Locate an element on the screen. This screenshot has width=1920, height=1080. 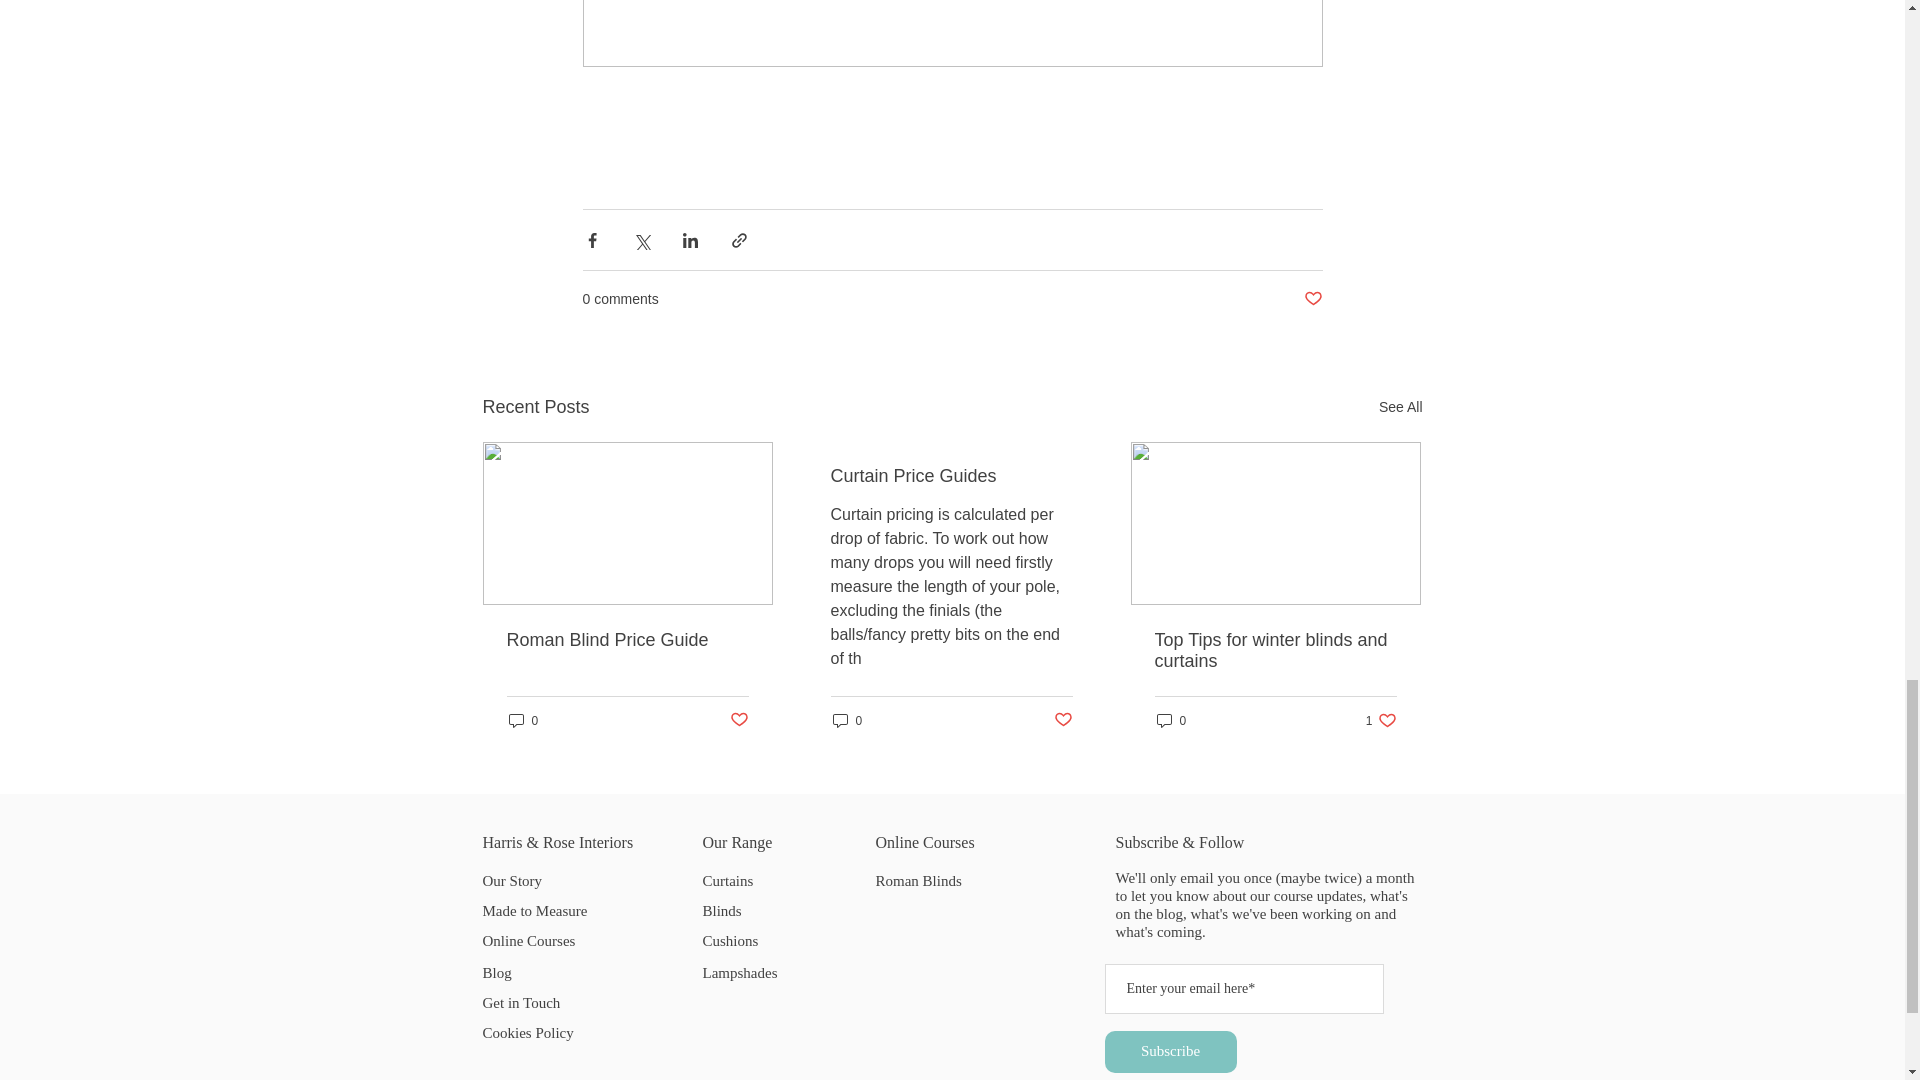
Post not marked as liked is located at coordinates (738, 720).